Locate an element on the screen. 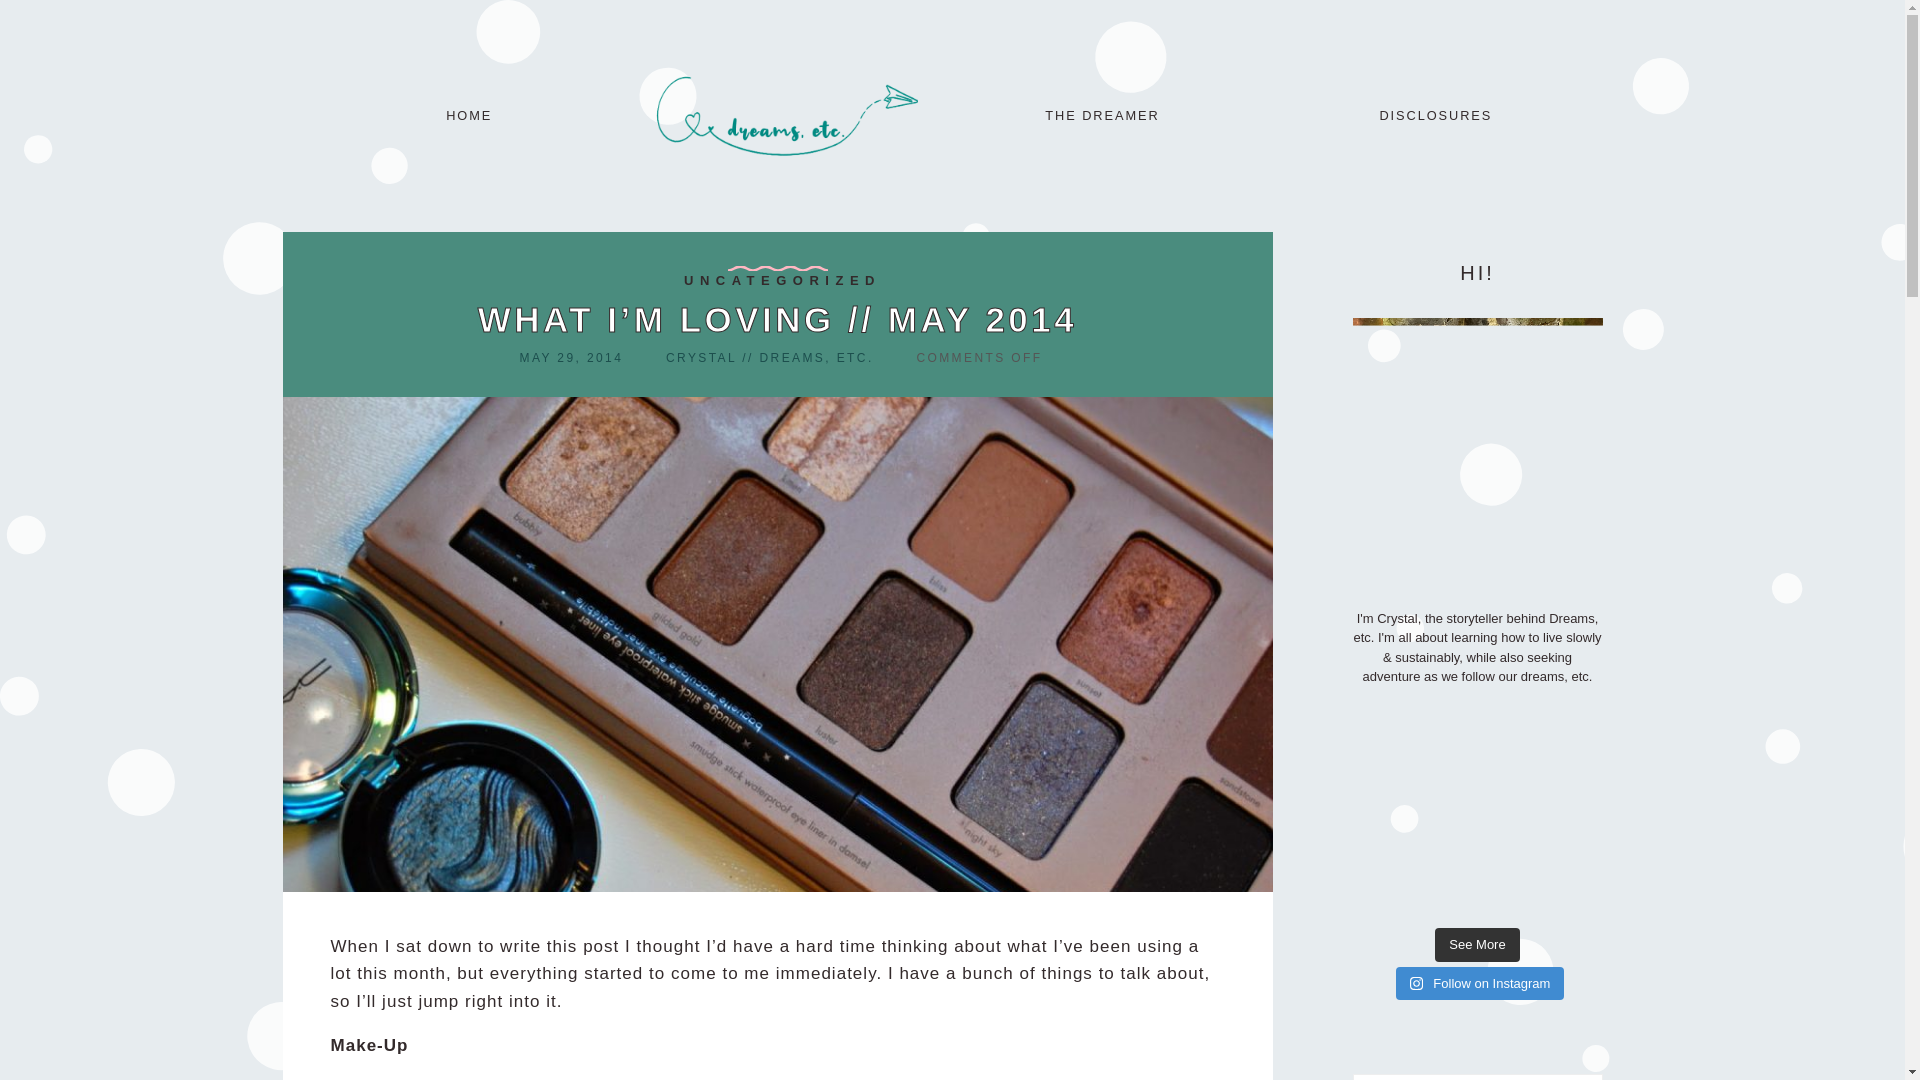 This screenshot has height=1080, width=1920. THE DREAMER is located at coordinates (1102, 116).